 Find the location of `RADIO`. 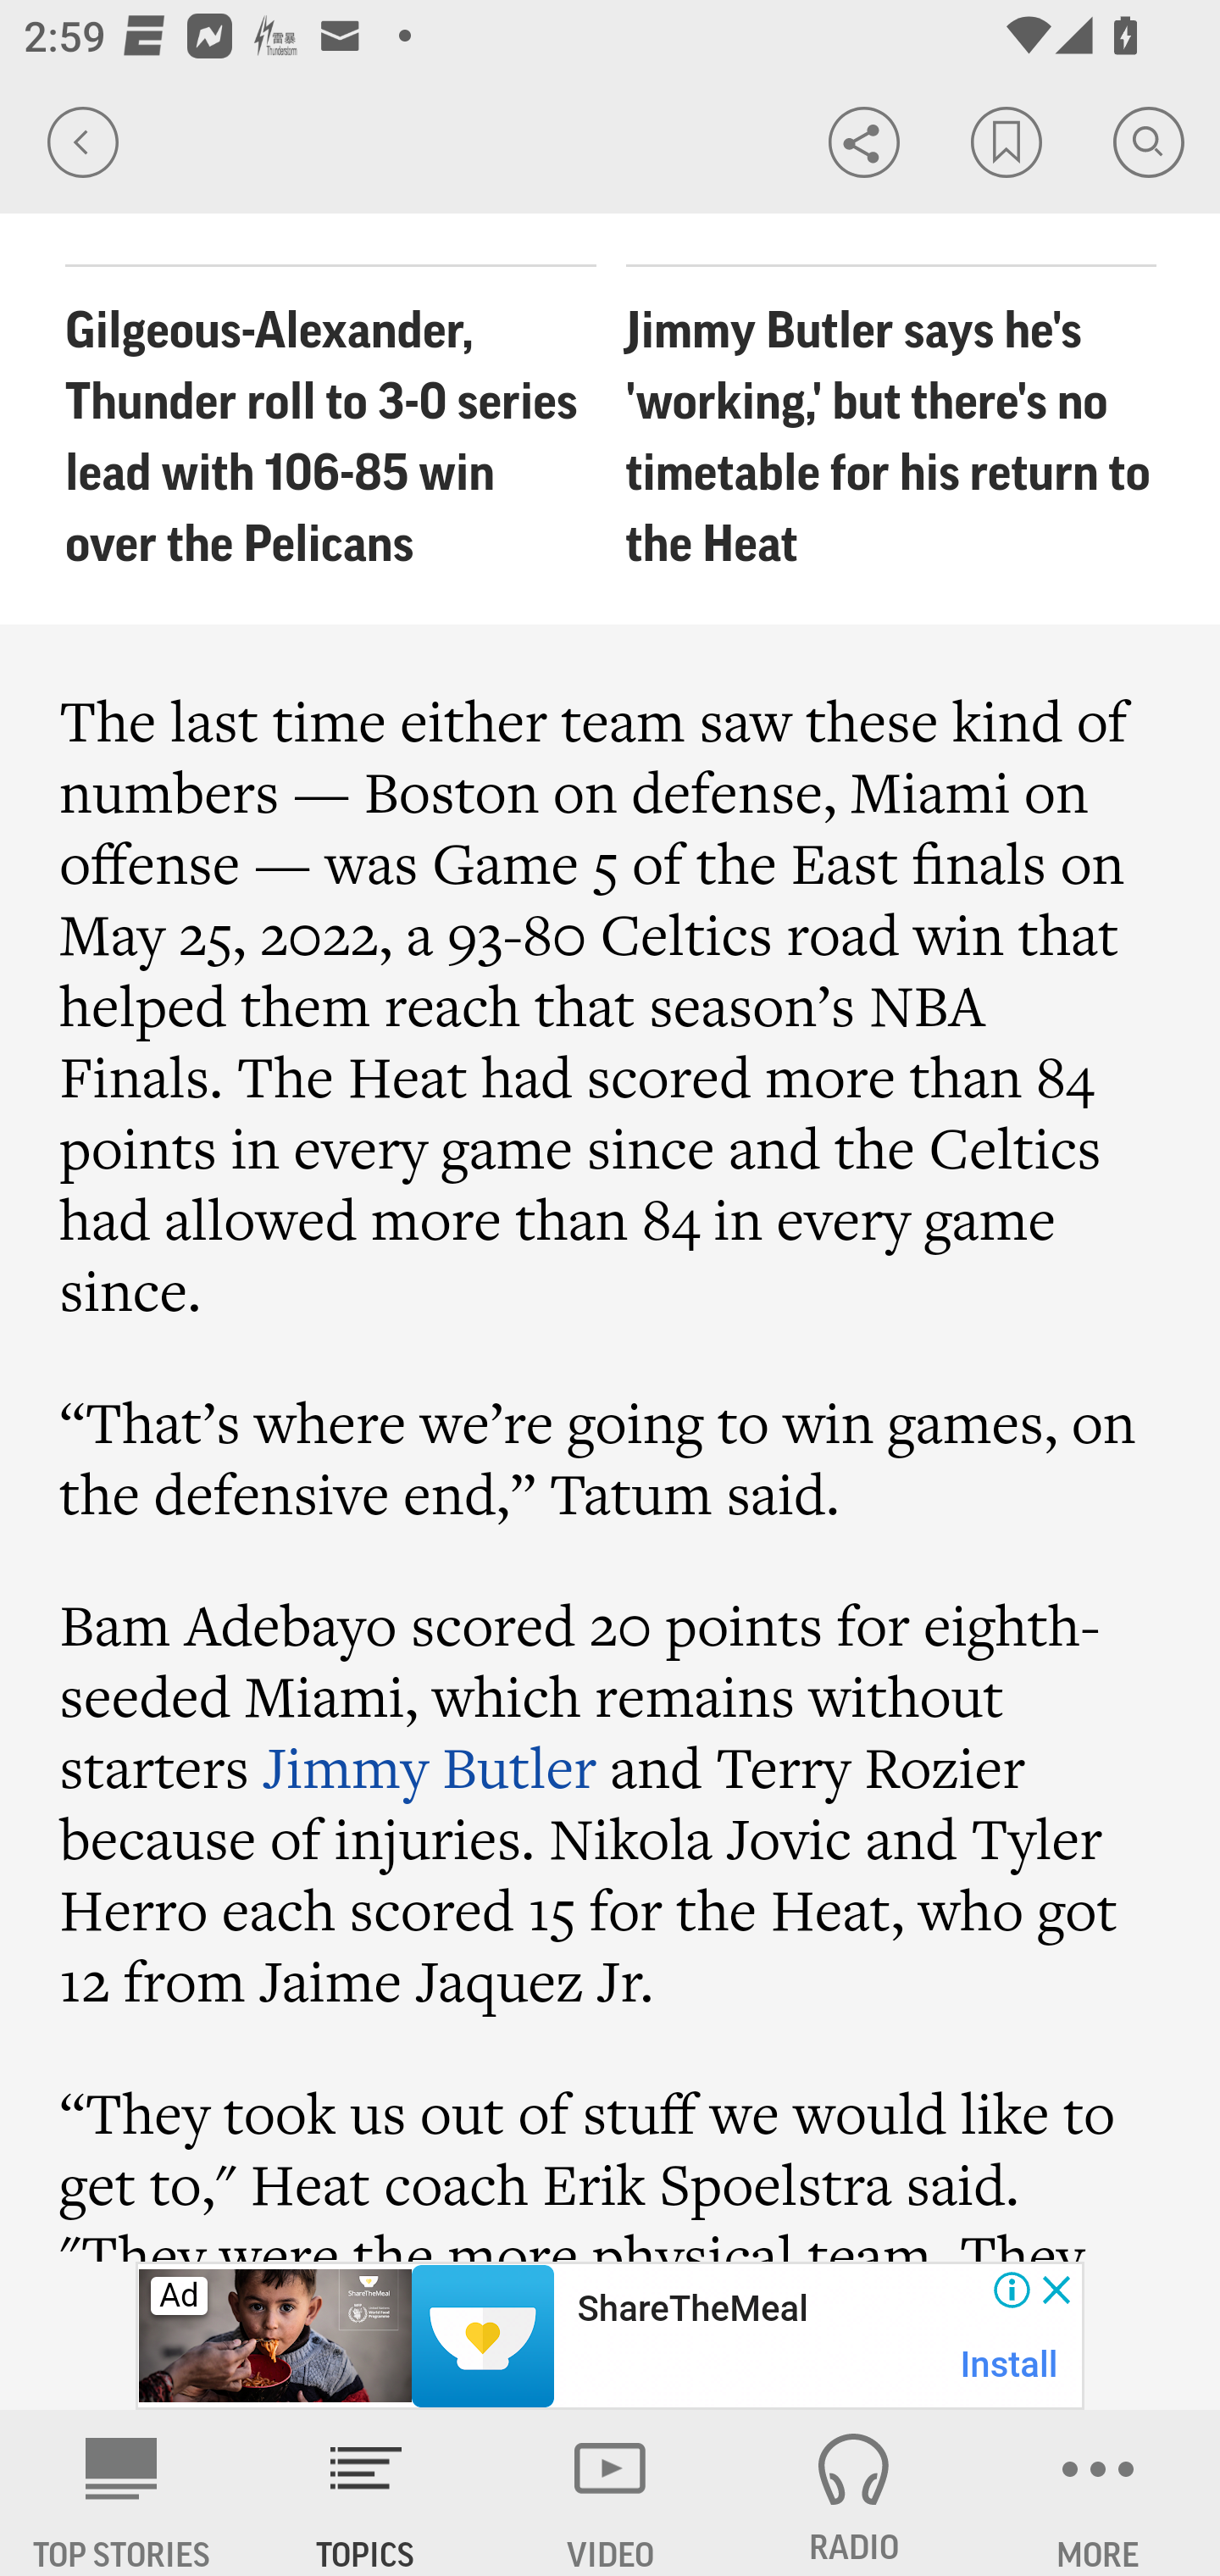

RADIO is located at coordinates (854, 2493).